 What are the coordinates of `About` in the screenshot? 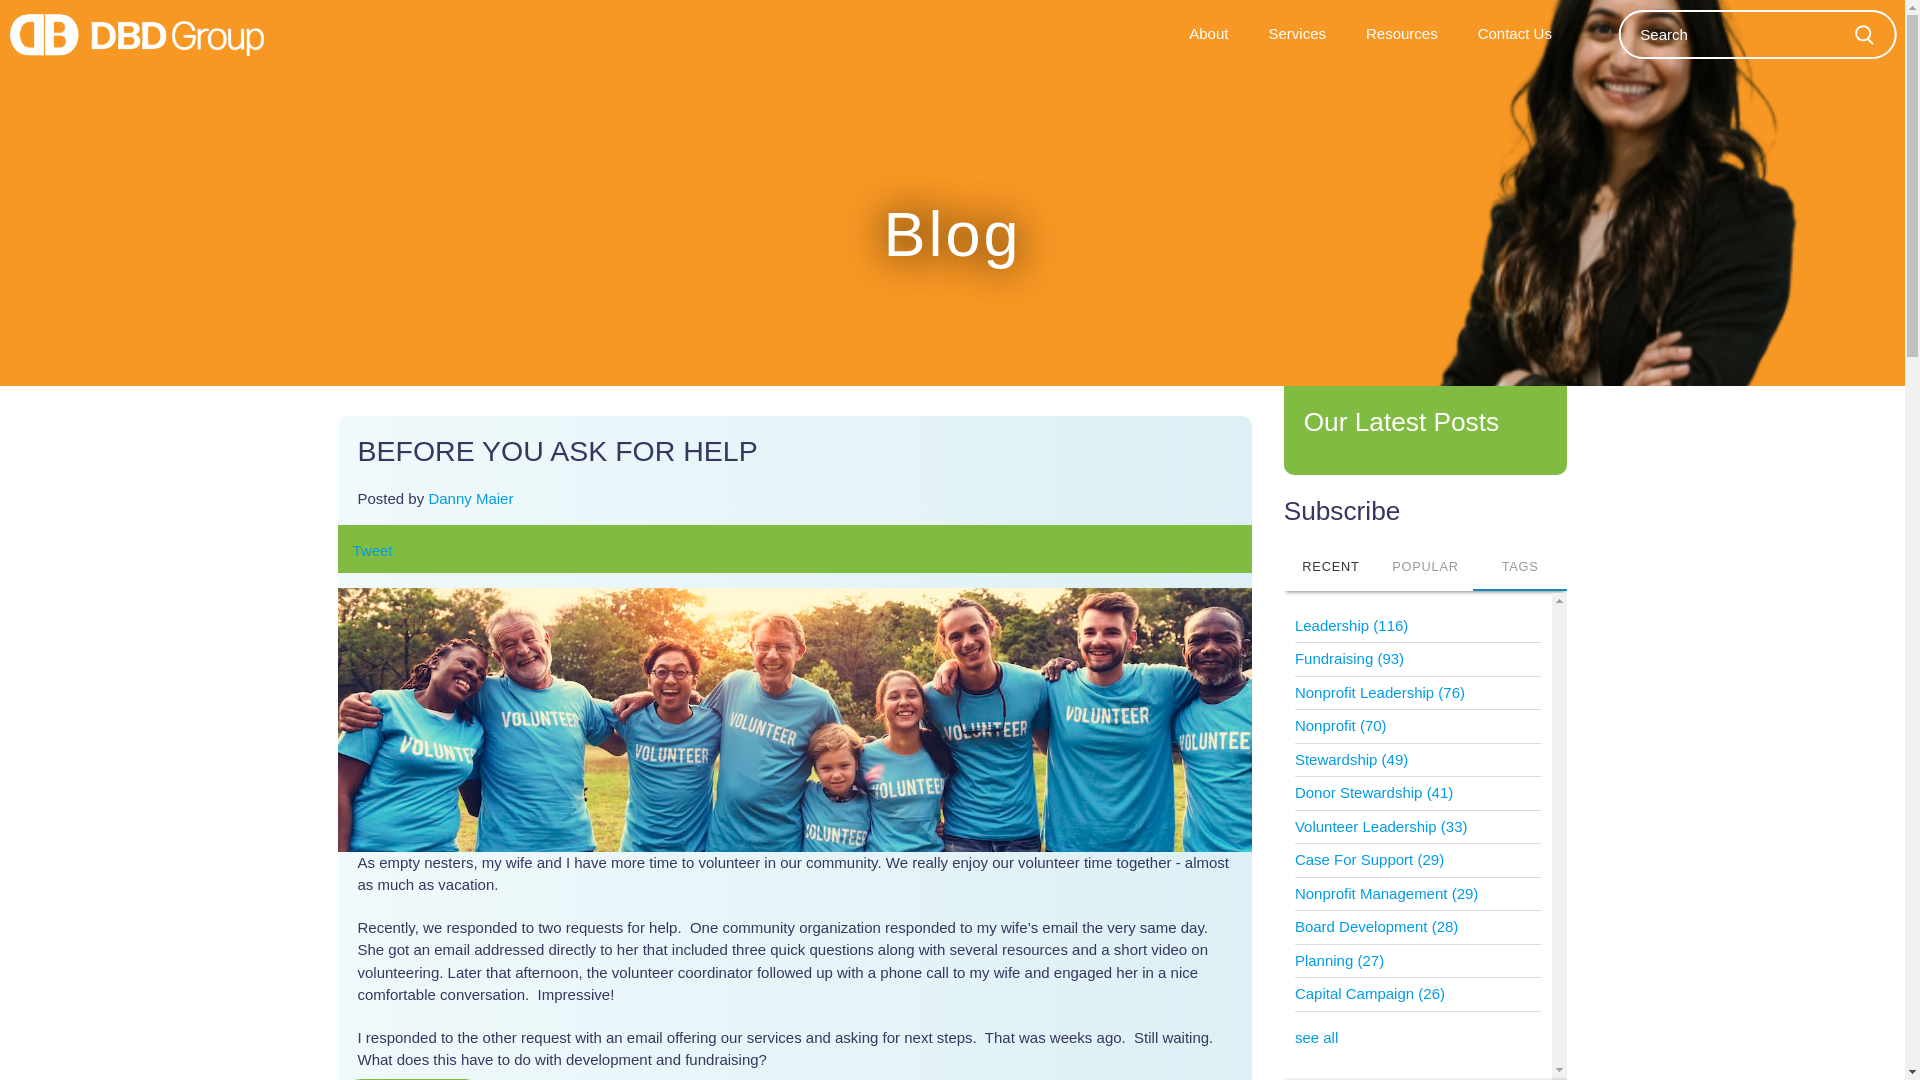 It's located at (1208, 34).